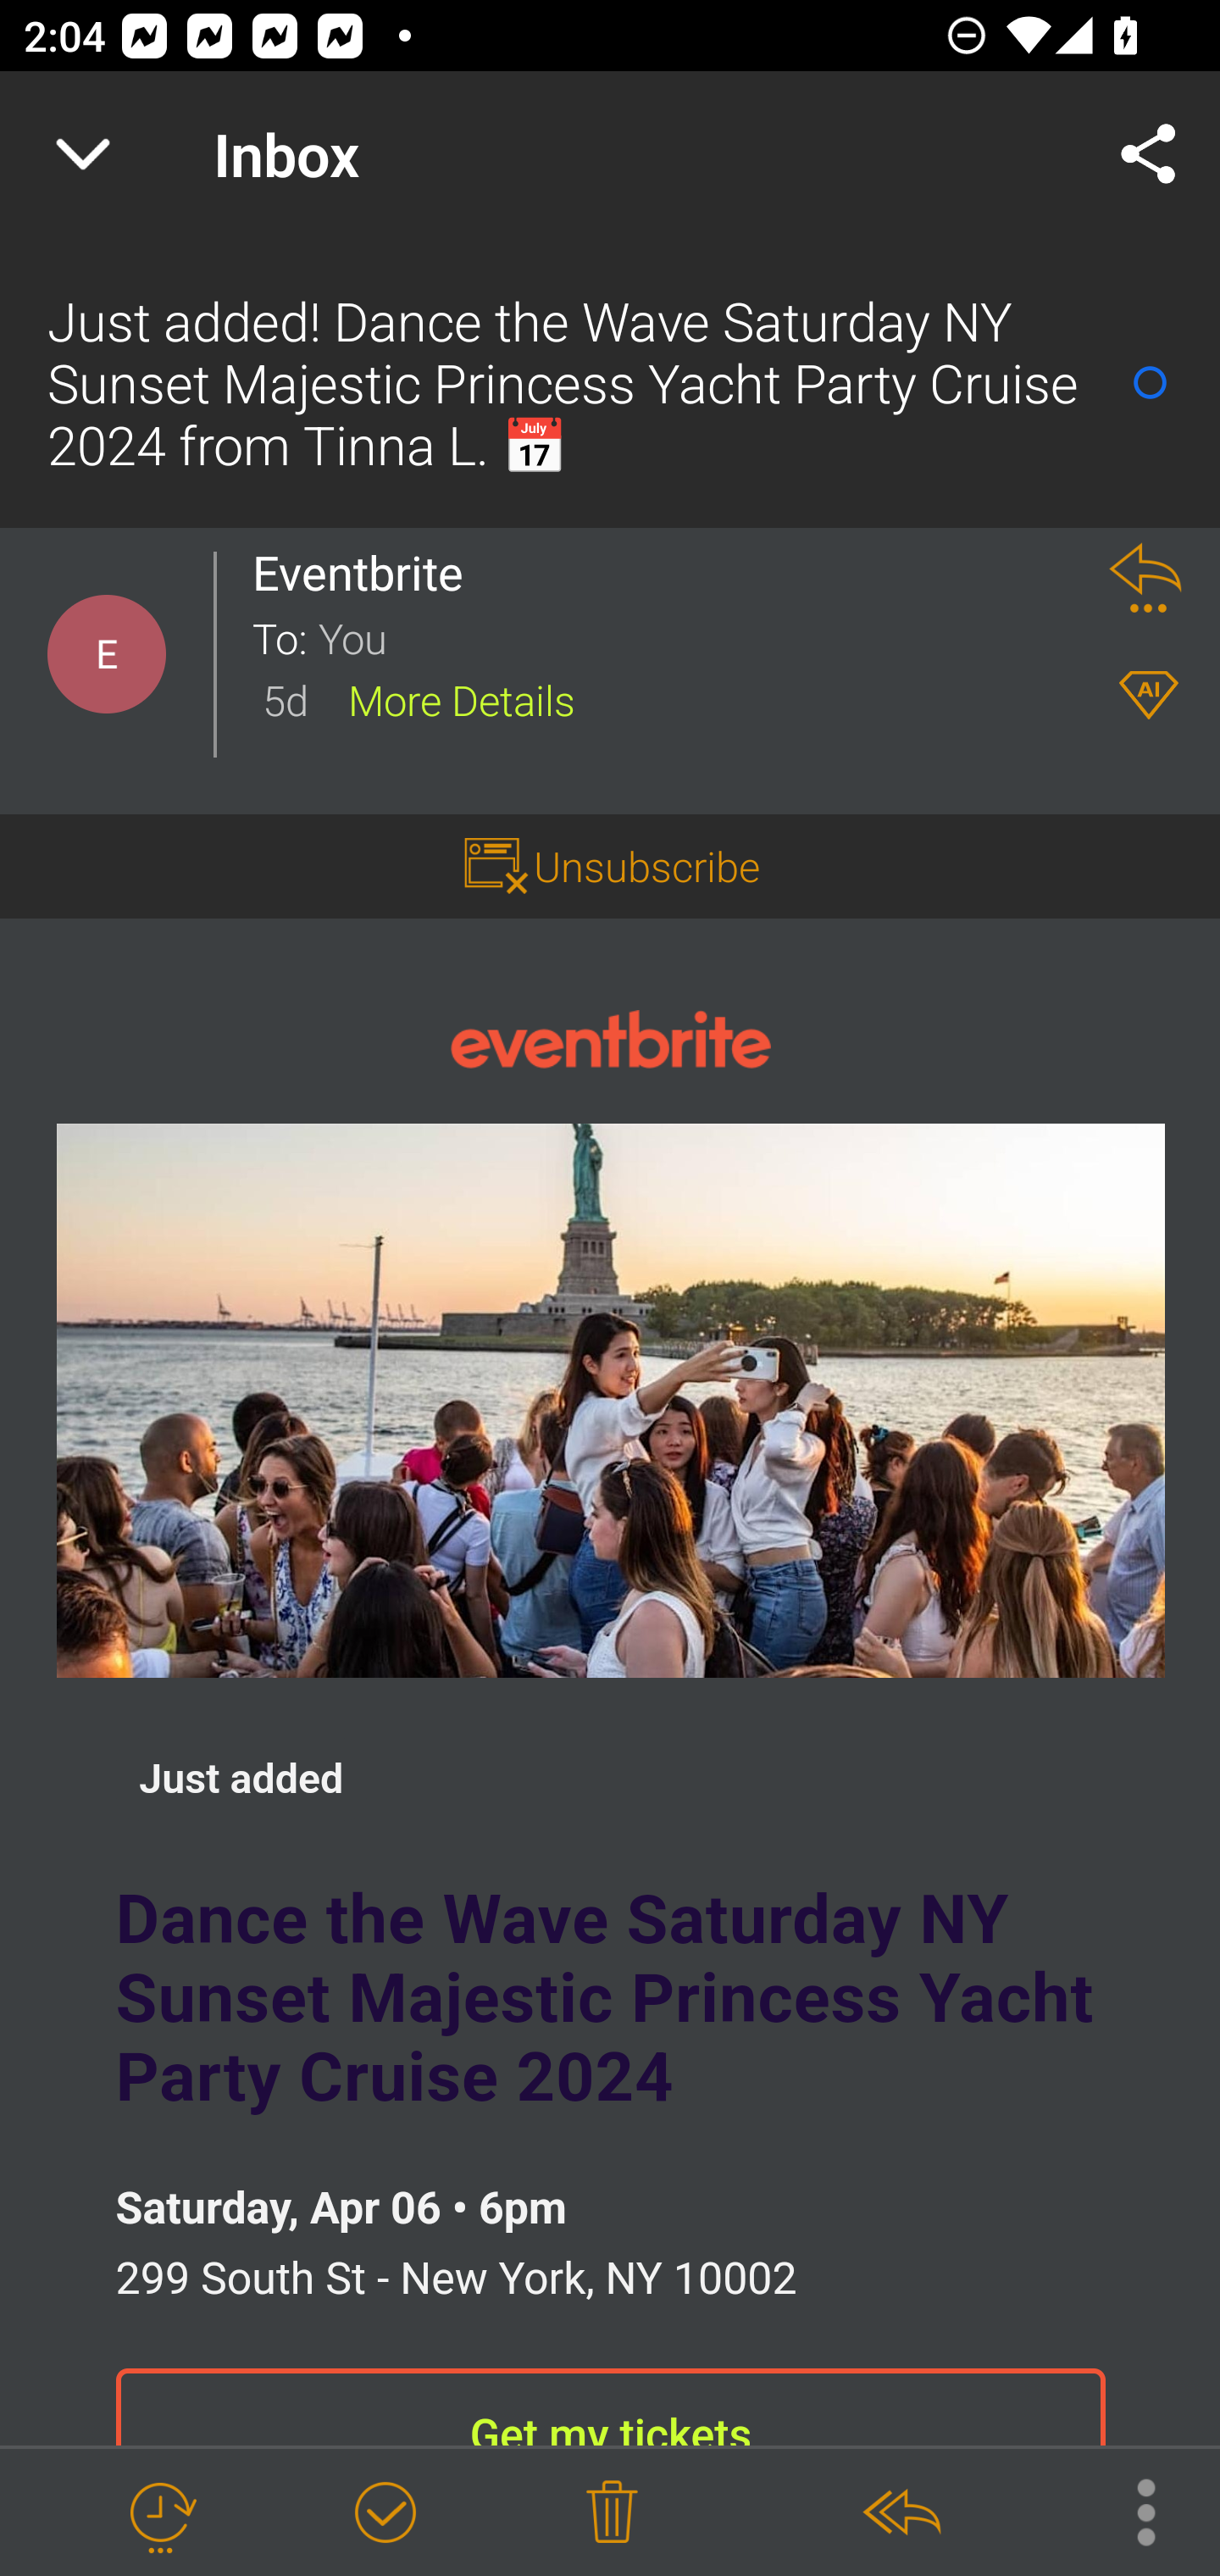 The width and height of the screenshot is (1220, 2576). What do you see at coordinates (693, 636) in the screenshot?
I see `You` at bounding box center [693, 636].